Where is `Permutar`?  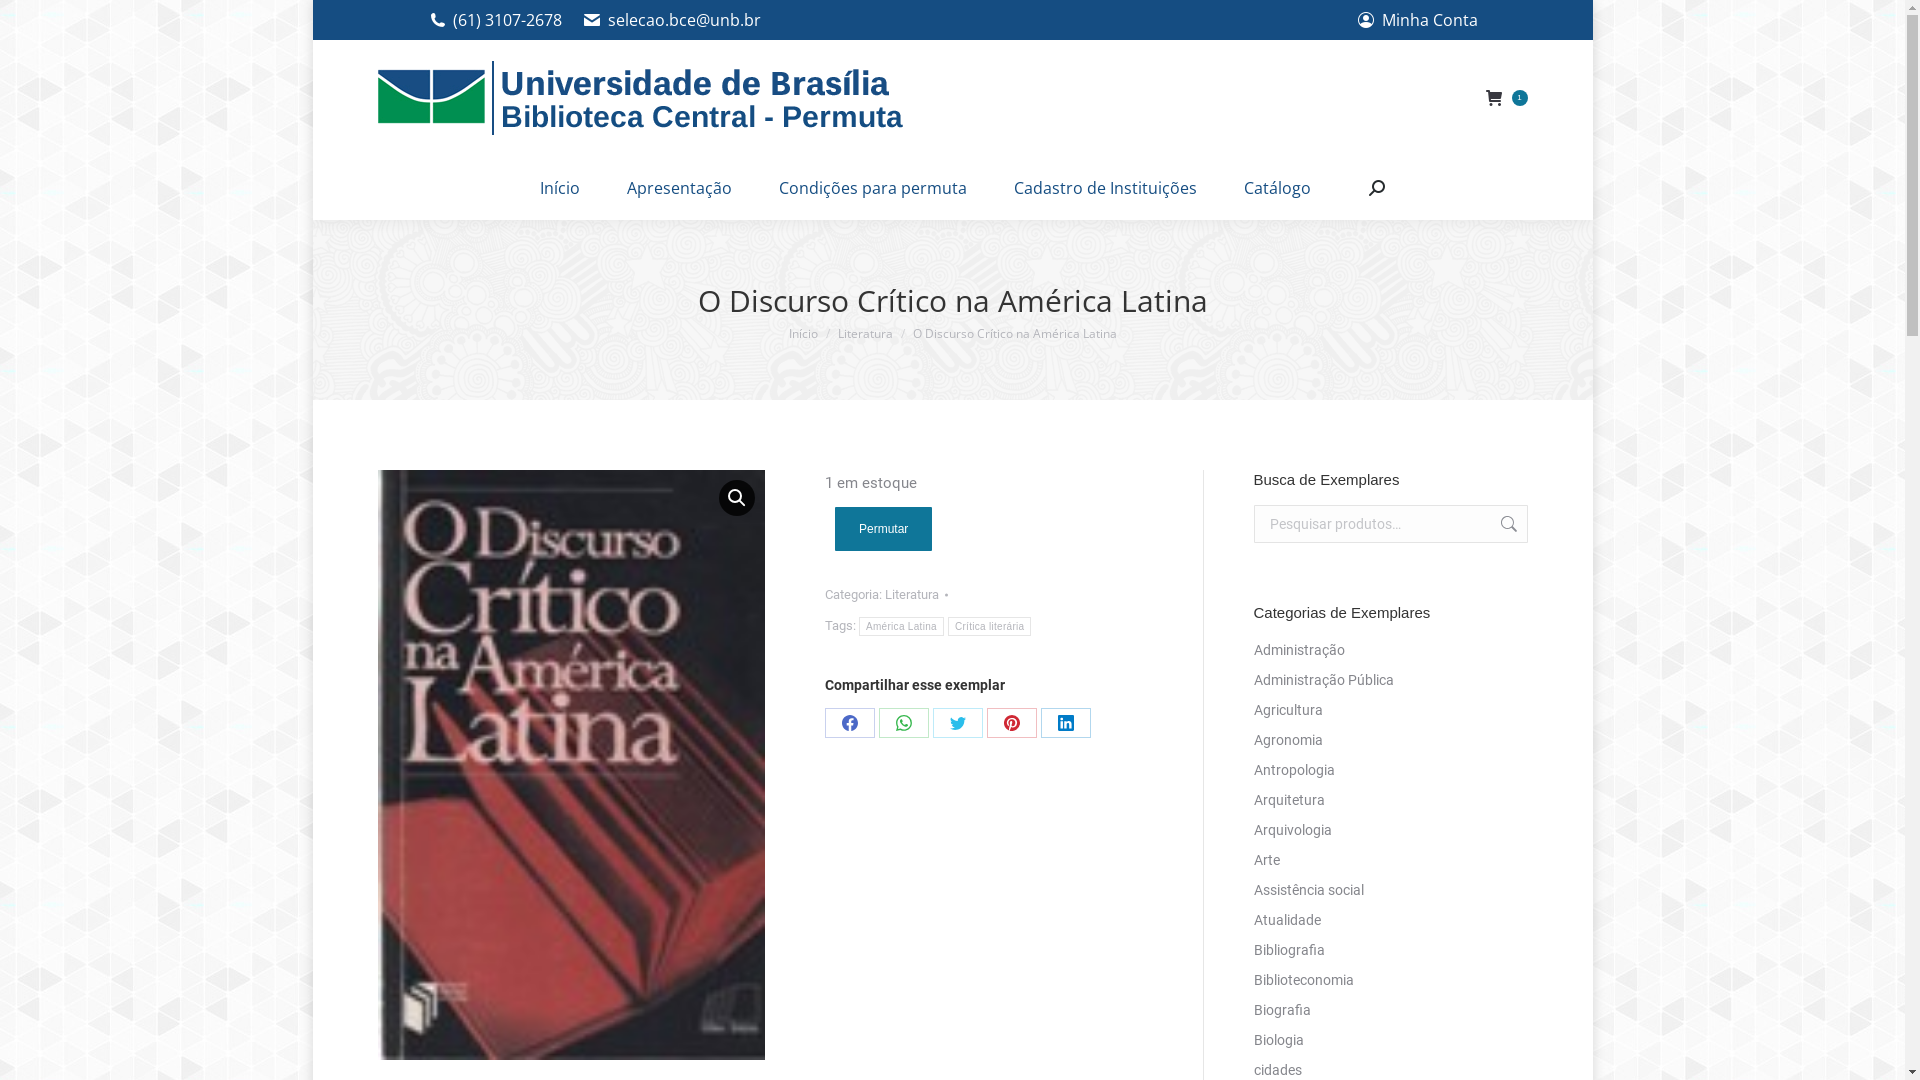
Permutar is located at coordinates (884, 529).